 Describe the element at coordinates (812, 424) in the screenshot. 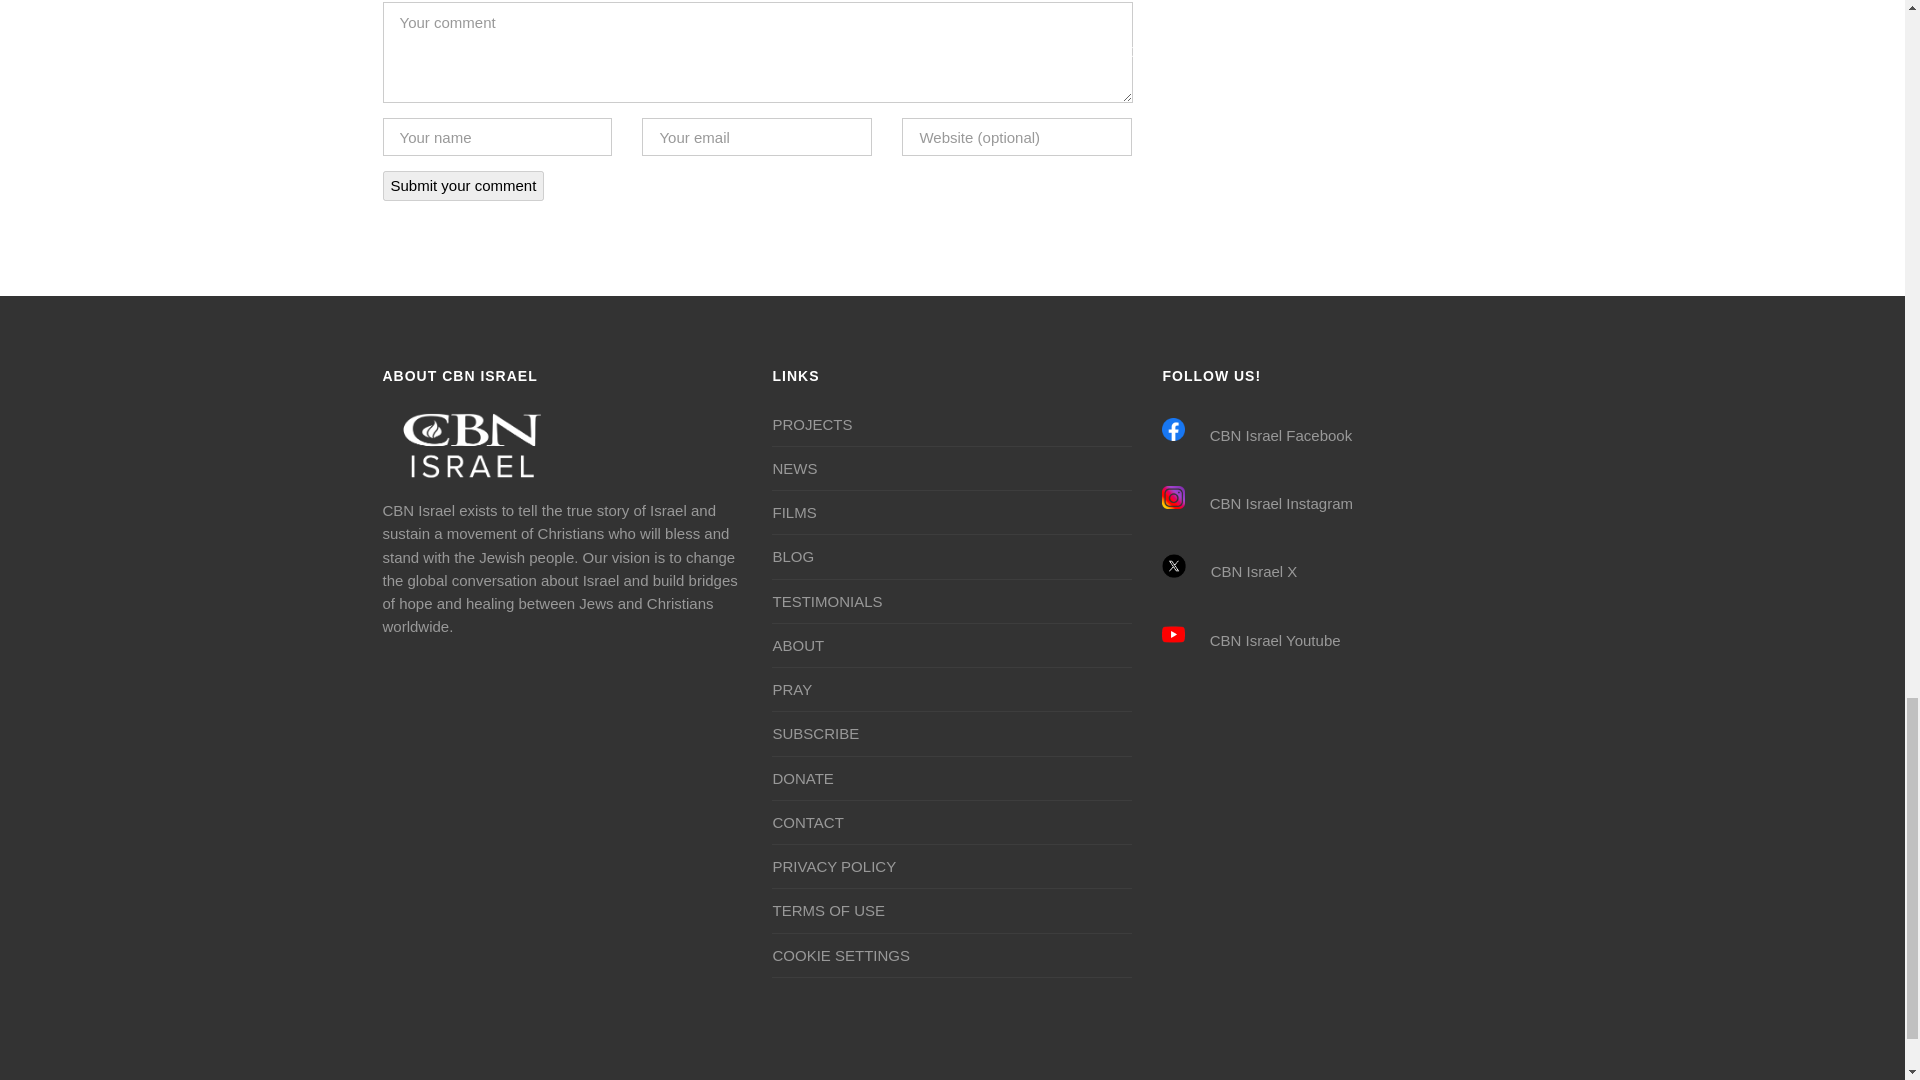

I see `PROJECTS` at that location.